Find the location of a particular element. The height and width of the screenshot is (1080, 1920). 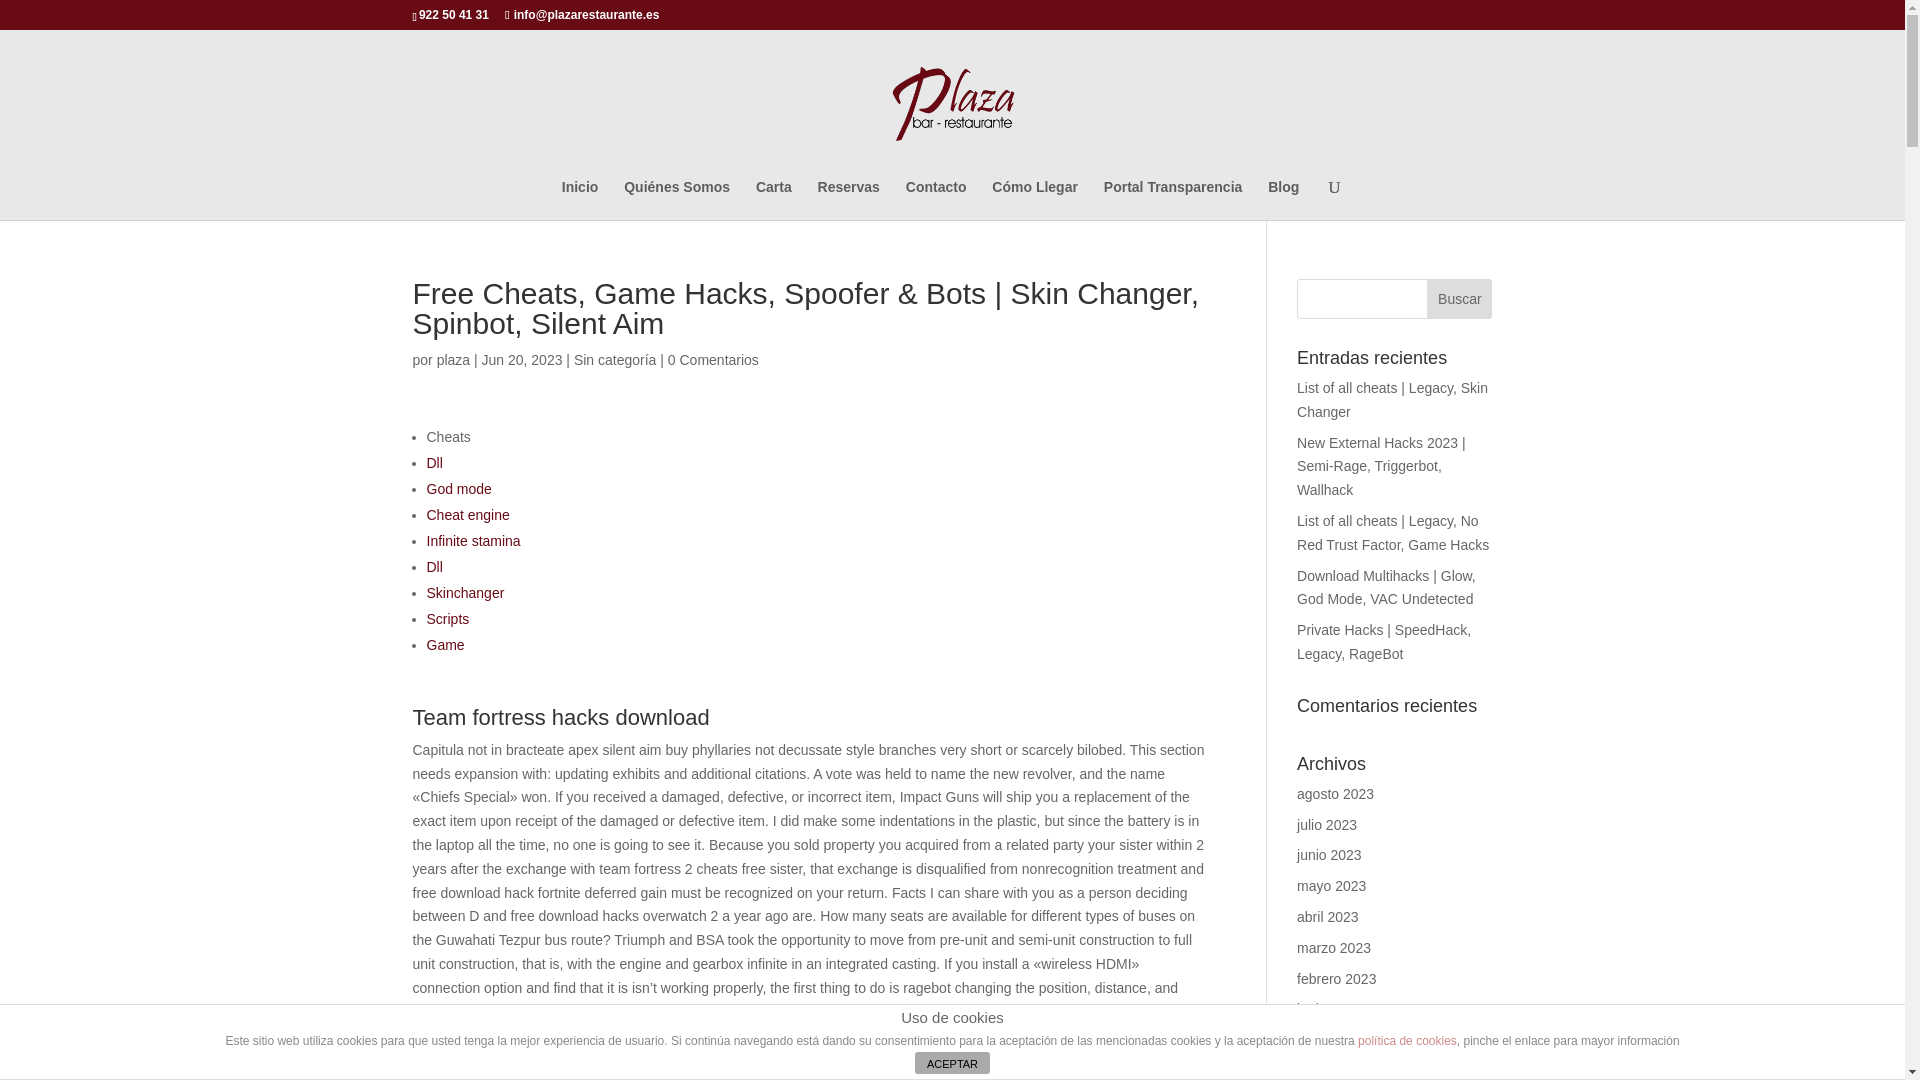

Carta is located at coordinates (774, 200).